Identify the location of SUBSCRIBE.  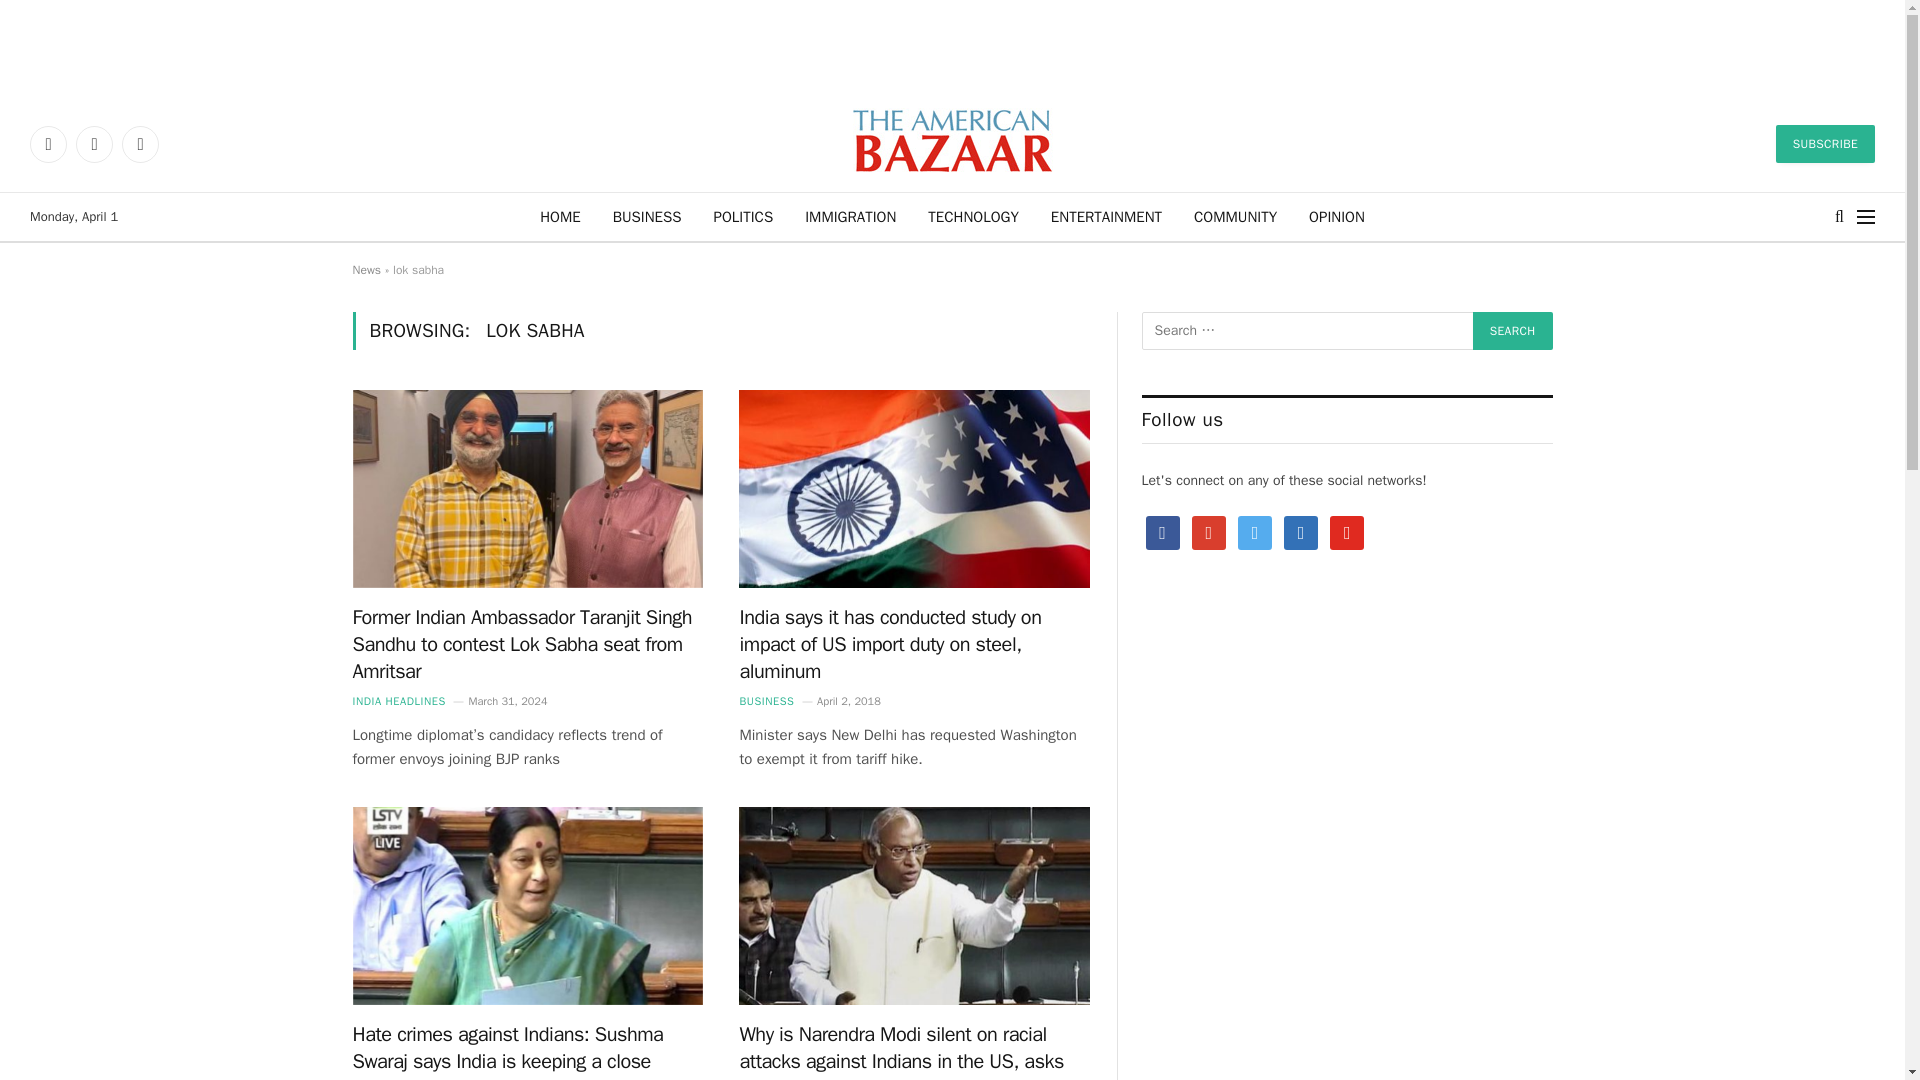
(1826, 144).